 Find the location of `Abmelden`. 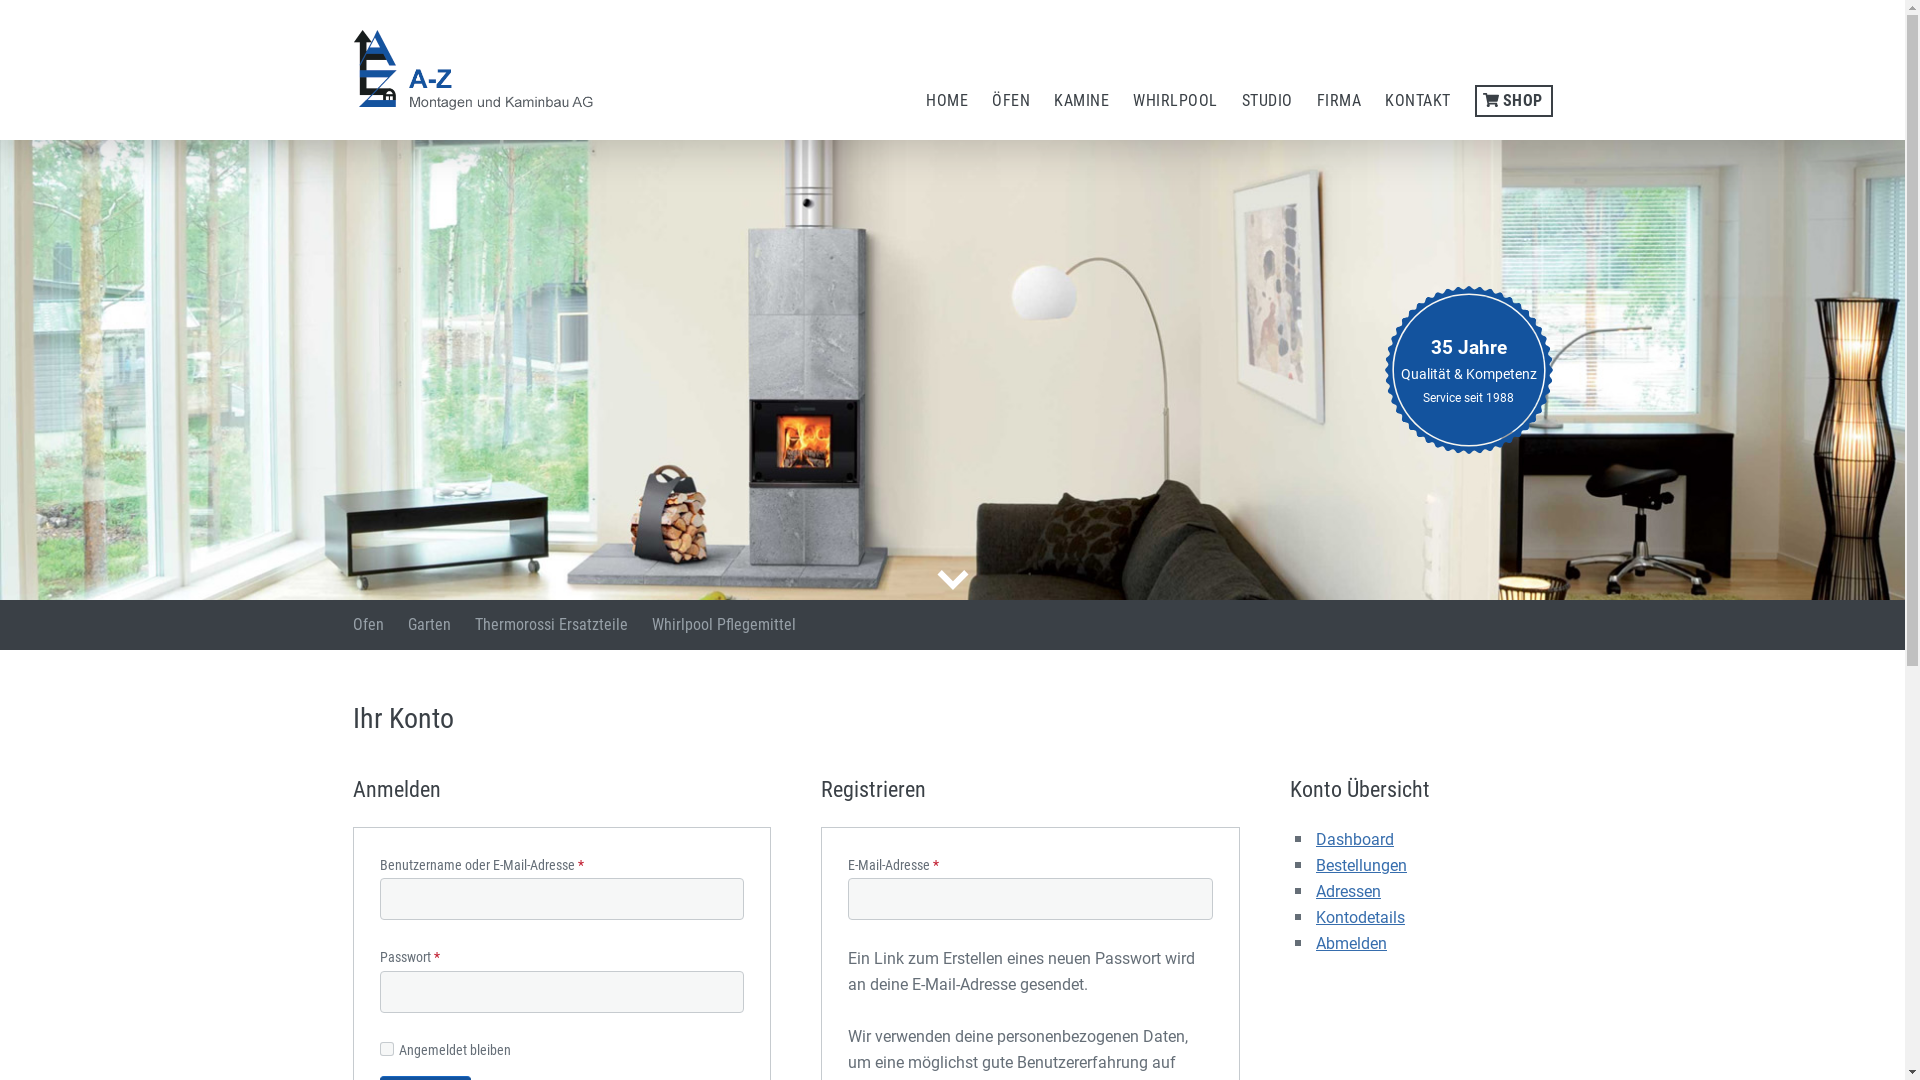

Abmelden is located at coordinates (1352, 944).